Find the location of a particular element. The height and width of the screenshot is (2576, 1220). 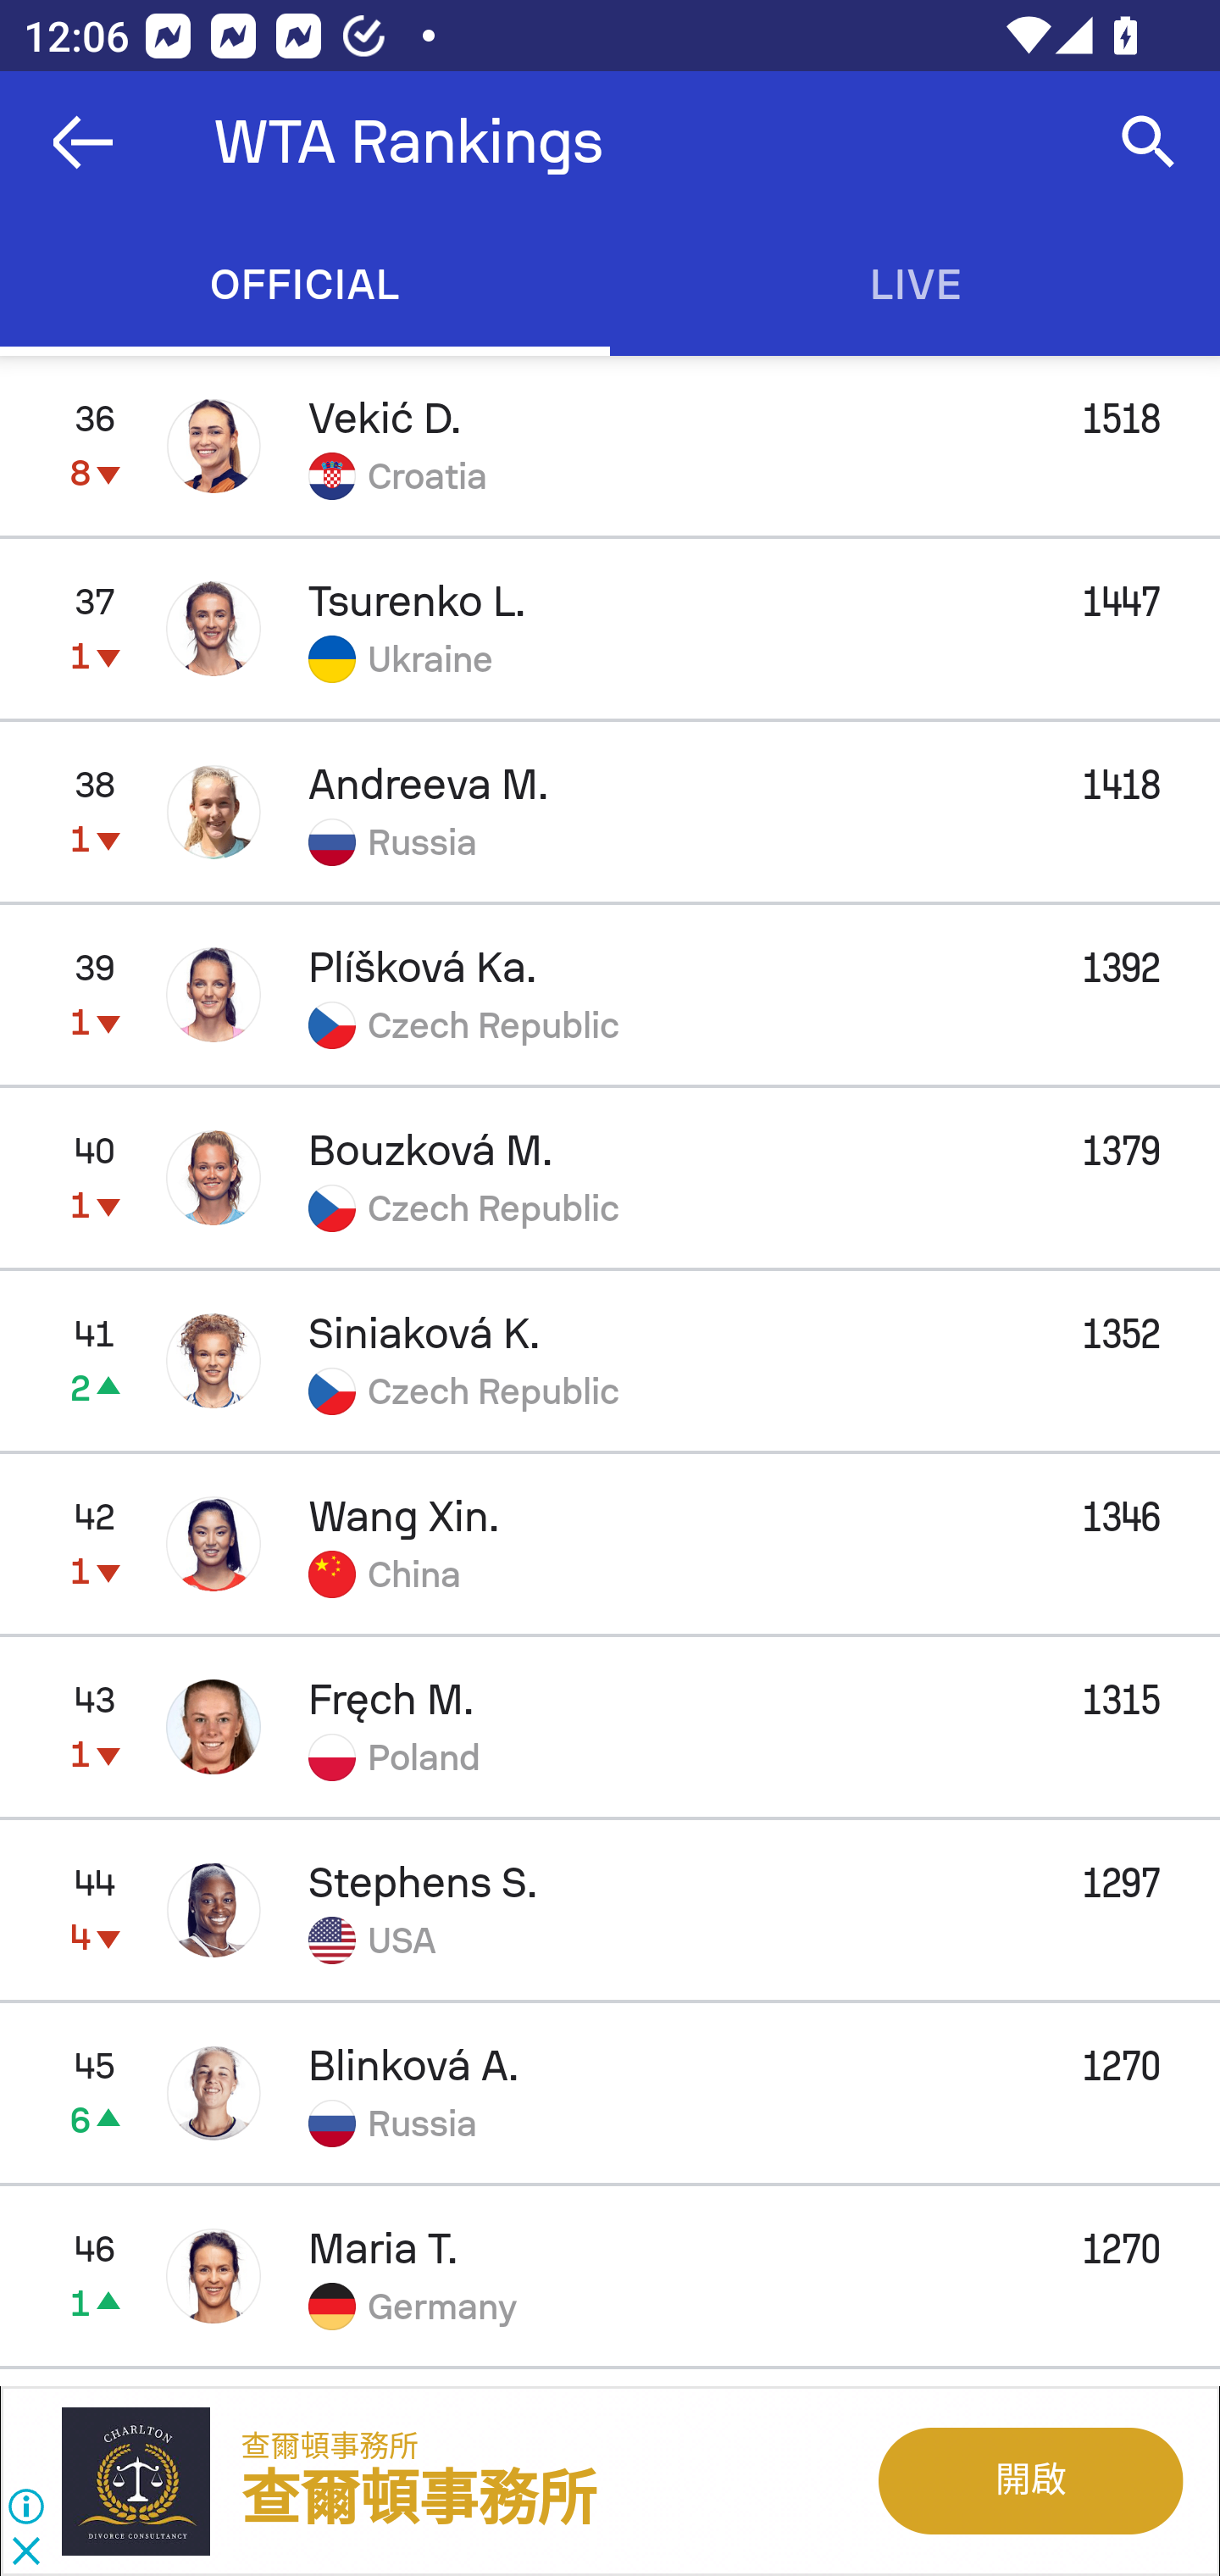

開啟 is located at coordinates (1029, 2480).